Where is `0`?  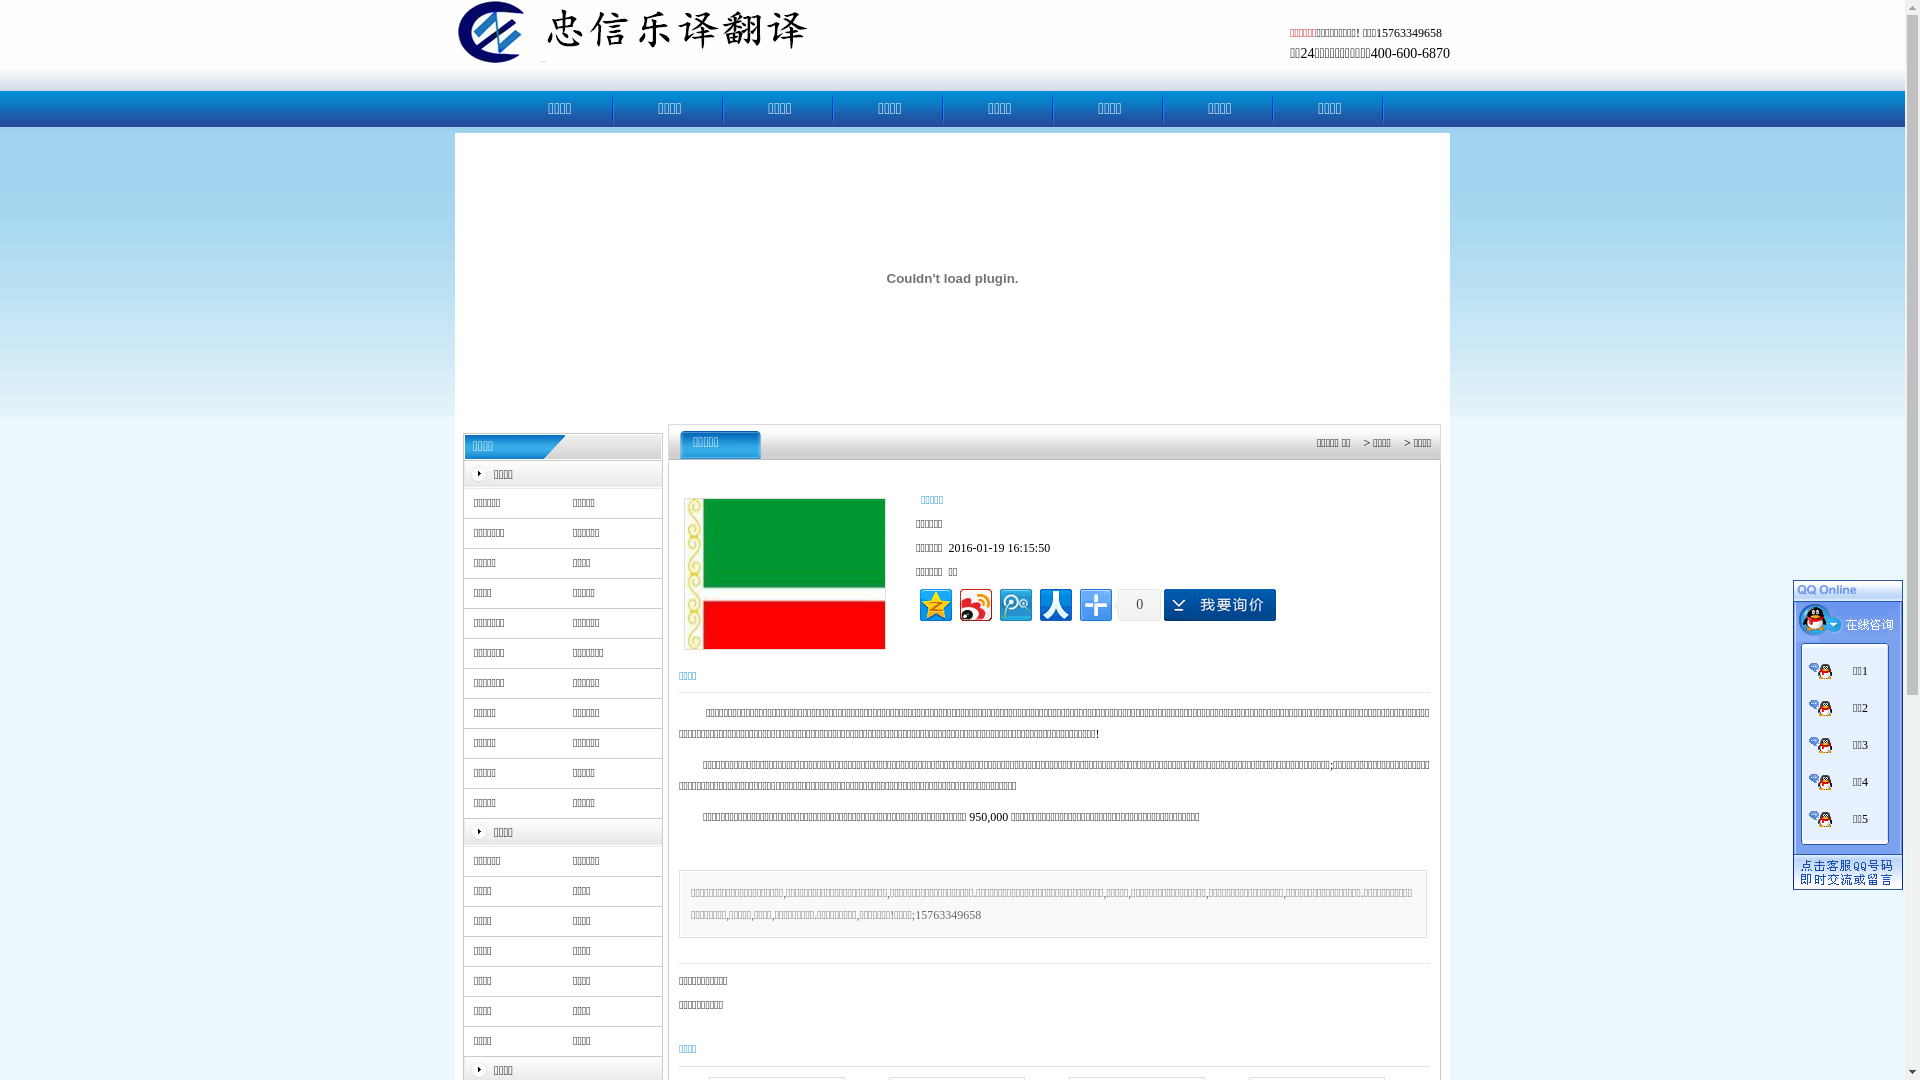 0 is located at coordinates (1137, 605).